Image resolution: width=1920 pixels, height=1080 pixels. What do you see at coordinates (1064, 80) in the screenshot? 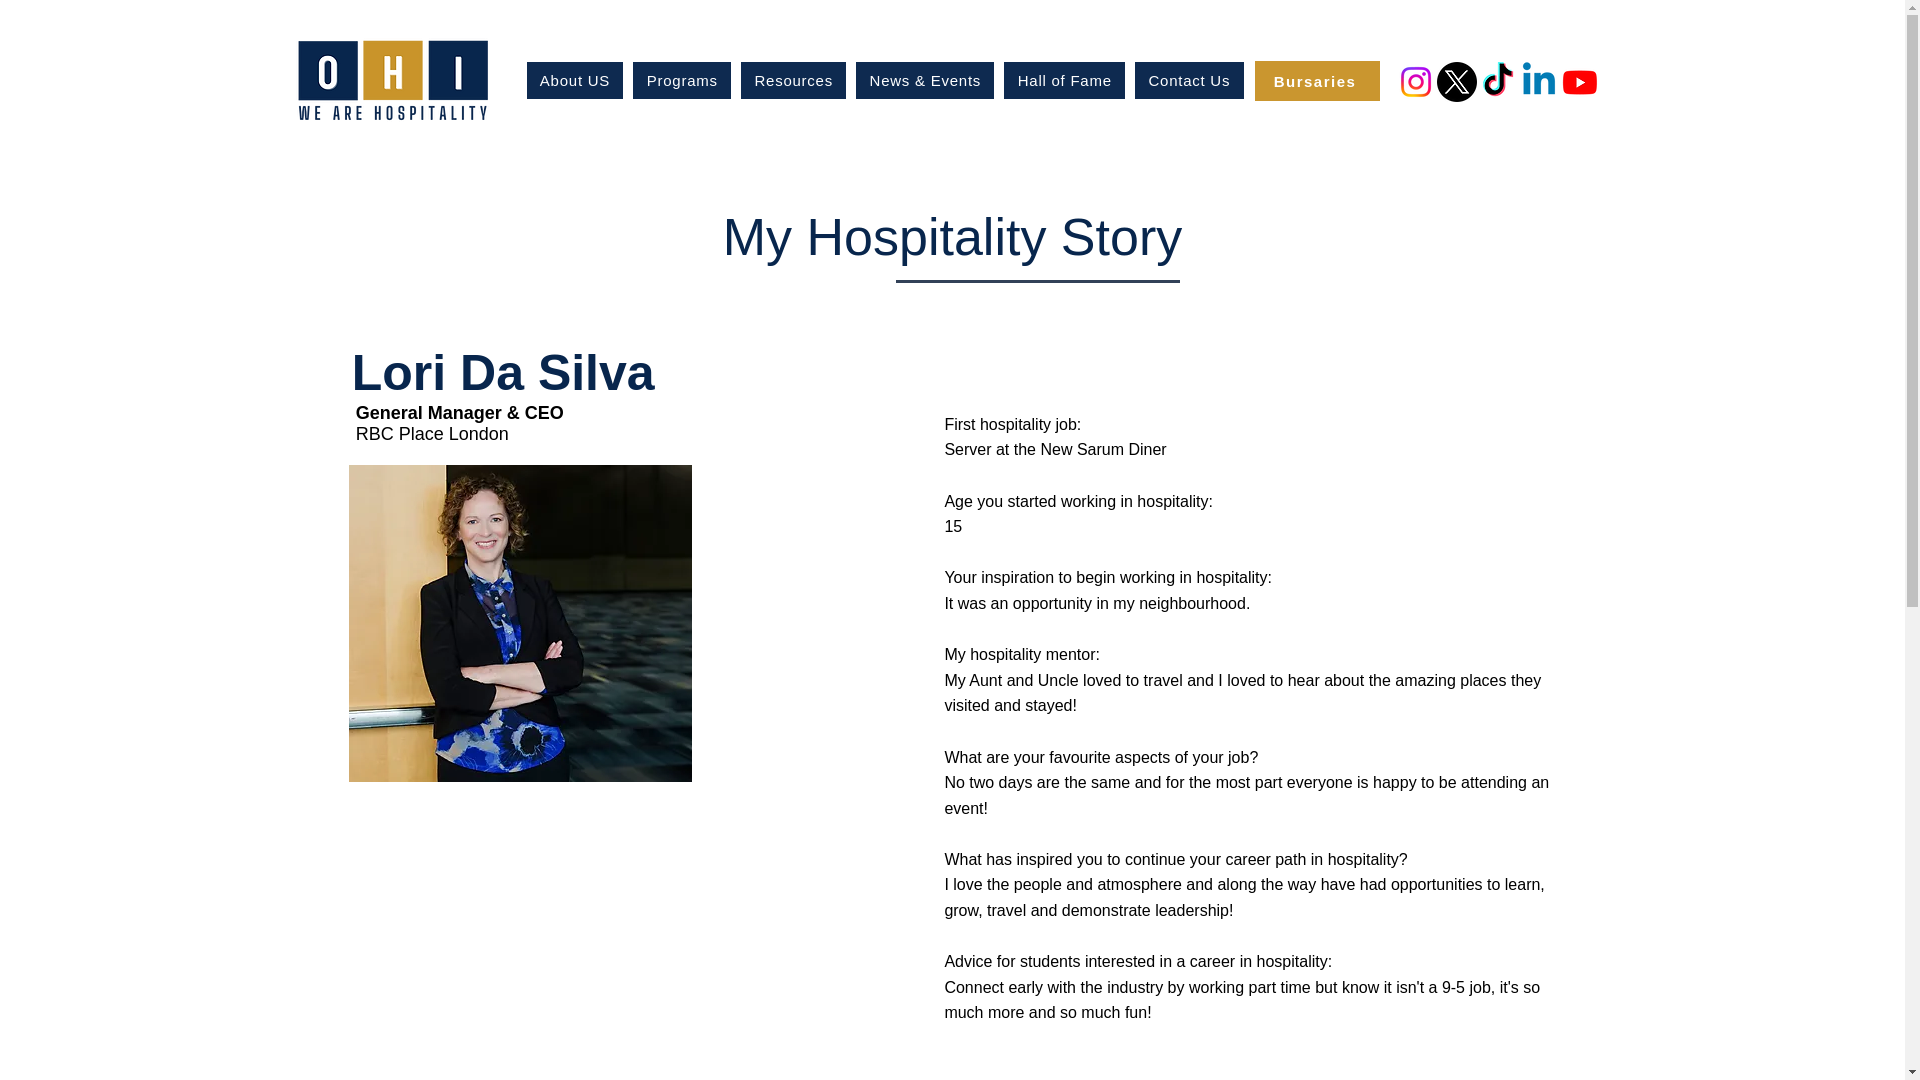
I see `Hall of Fame` at bounding box center [1064, 80].